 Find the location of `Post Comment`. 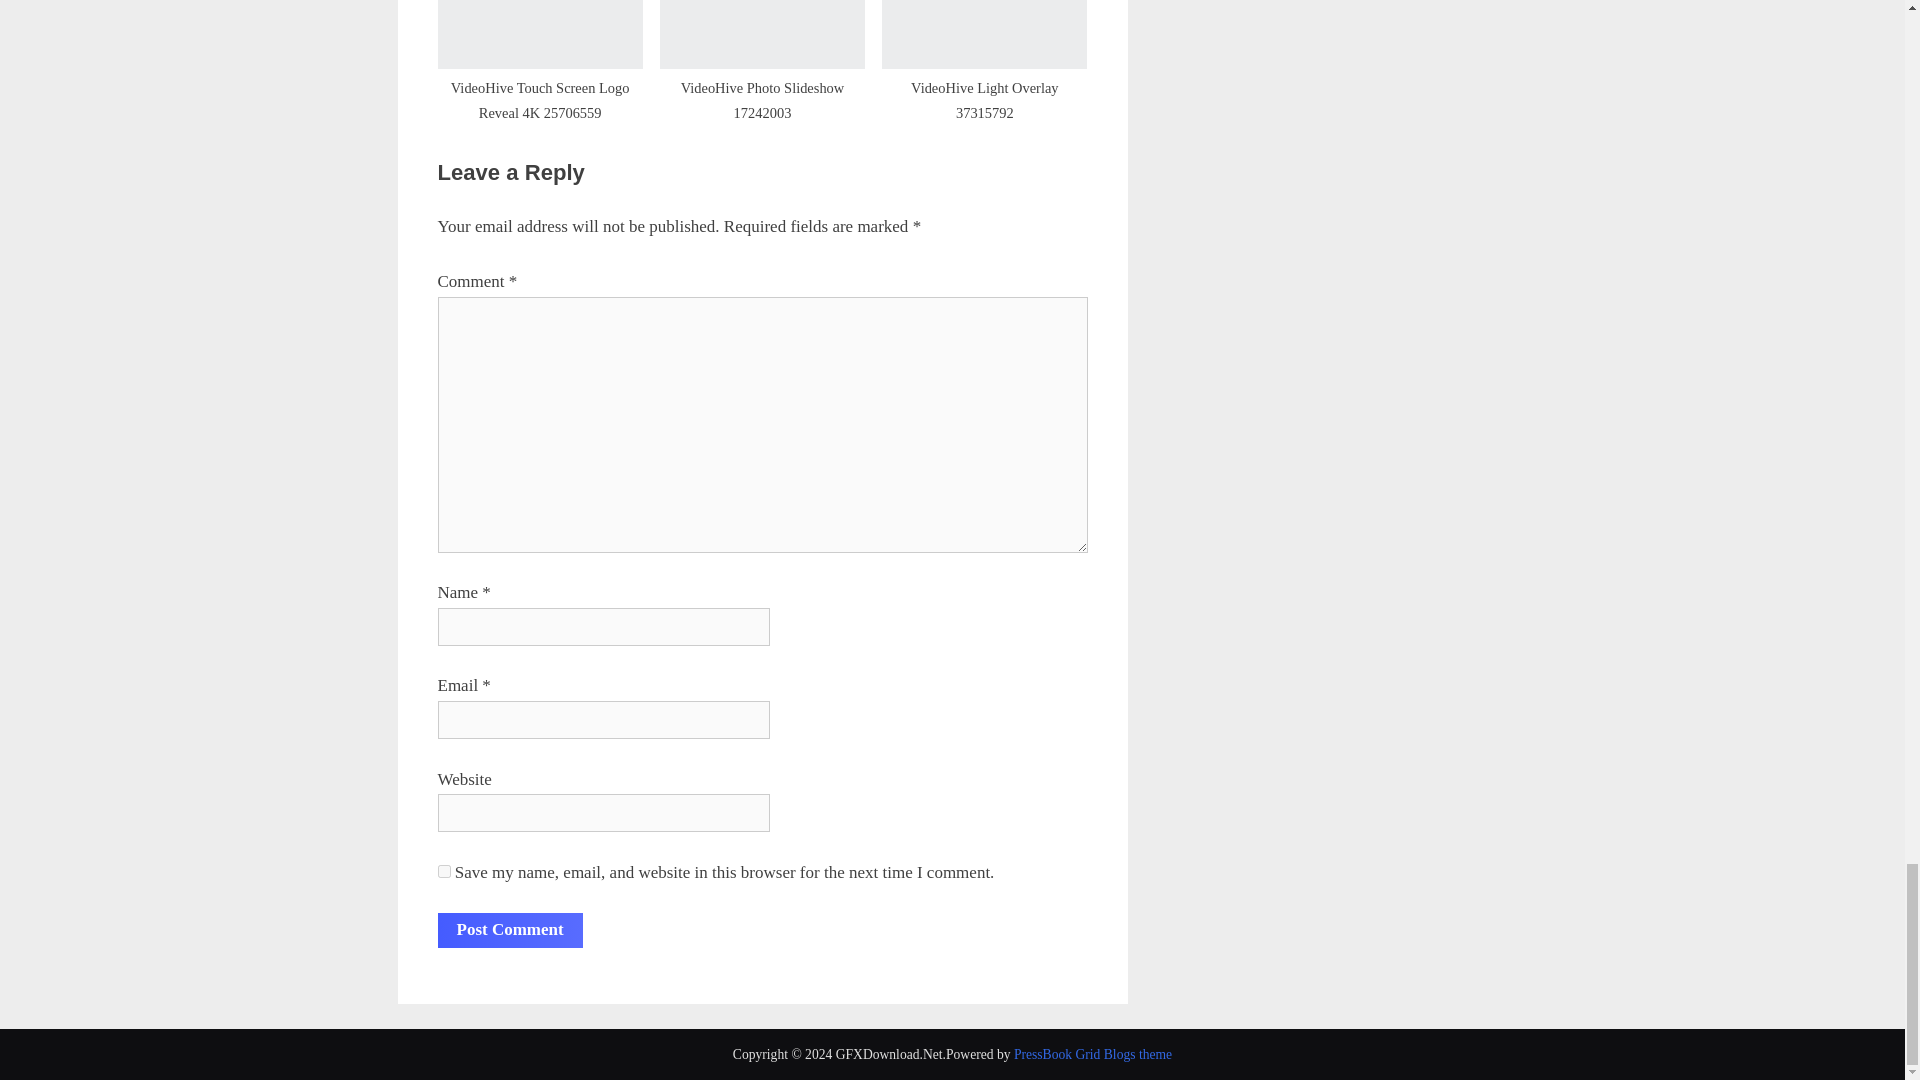

Post Comment is located at coordinates (510, 930).